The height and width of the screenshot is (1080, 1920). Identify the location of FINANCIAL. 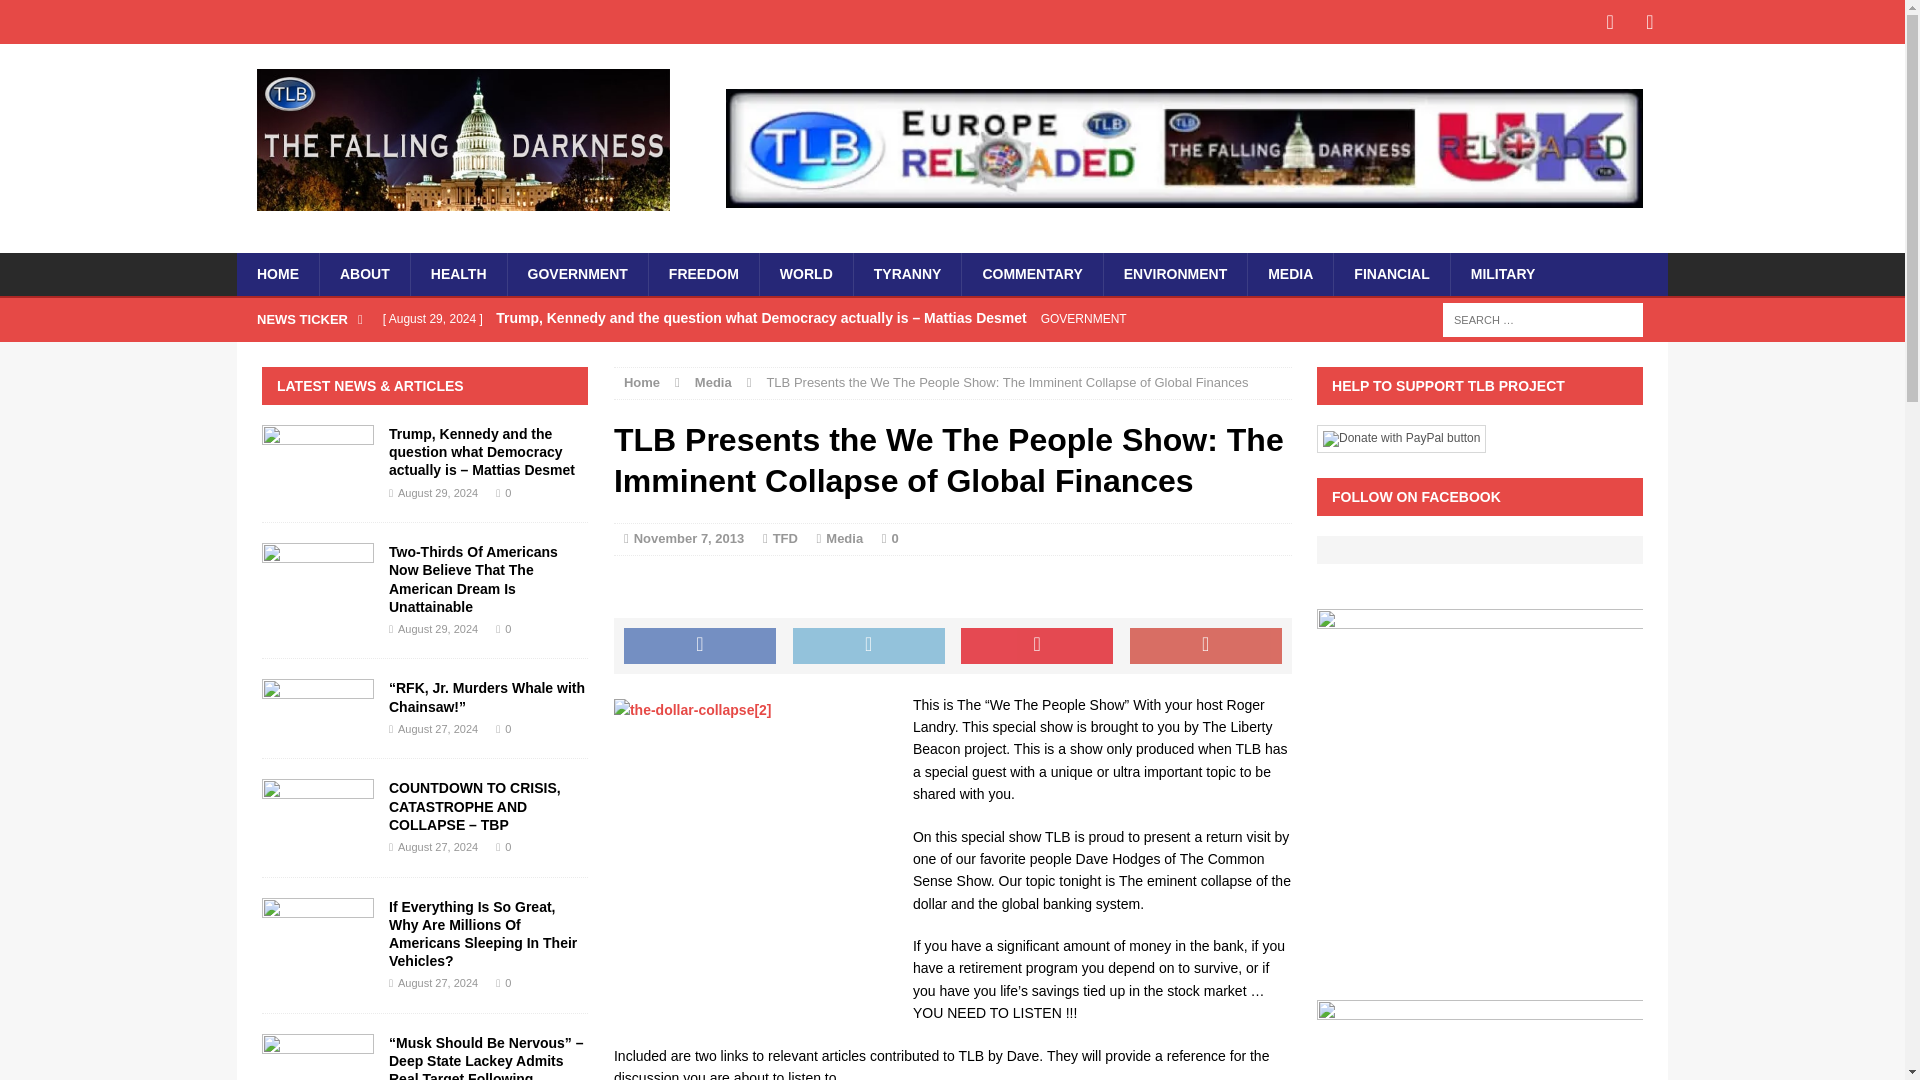
(1390, 273).